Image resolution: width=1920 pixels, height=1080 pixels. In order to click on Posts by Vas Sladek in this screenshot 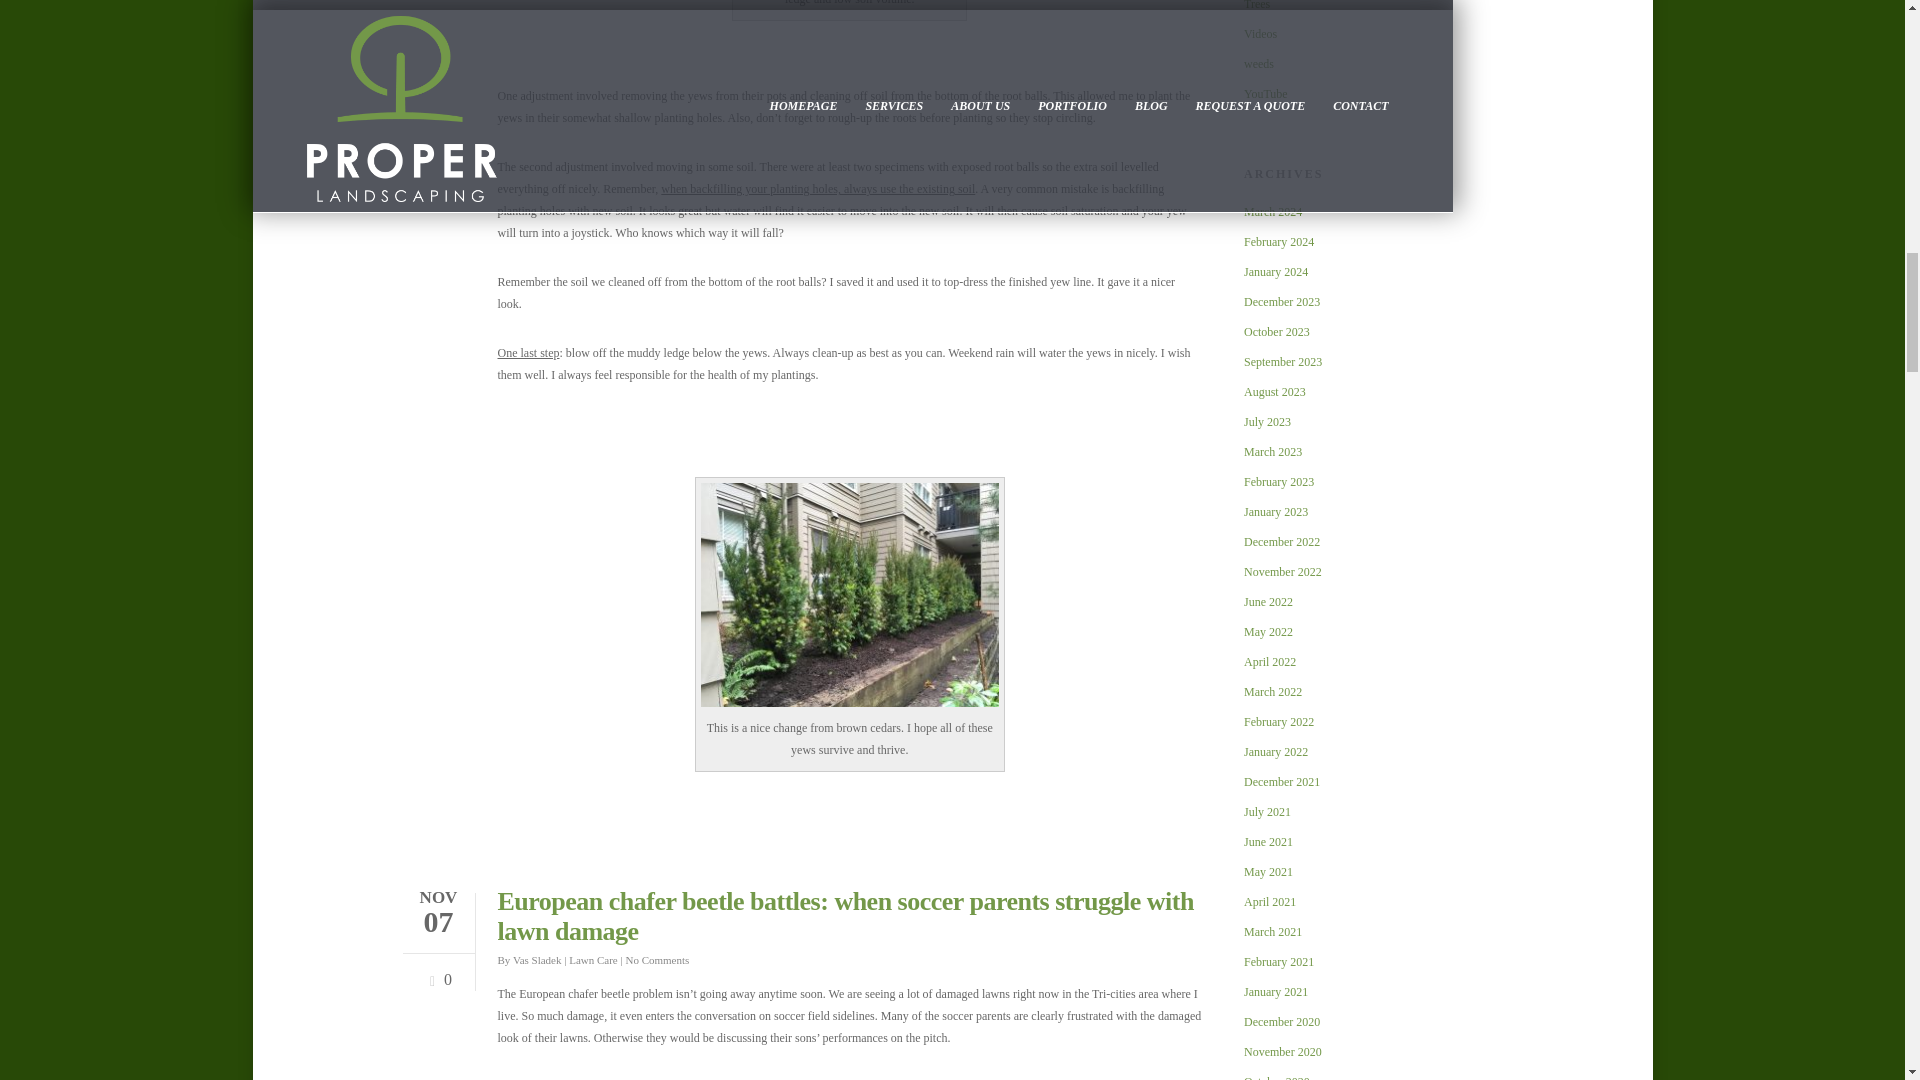, I will do `click(537, 959)`.